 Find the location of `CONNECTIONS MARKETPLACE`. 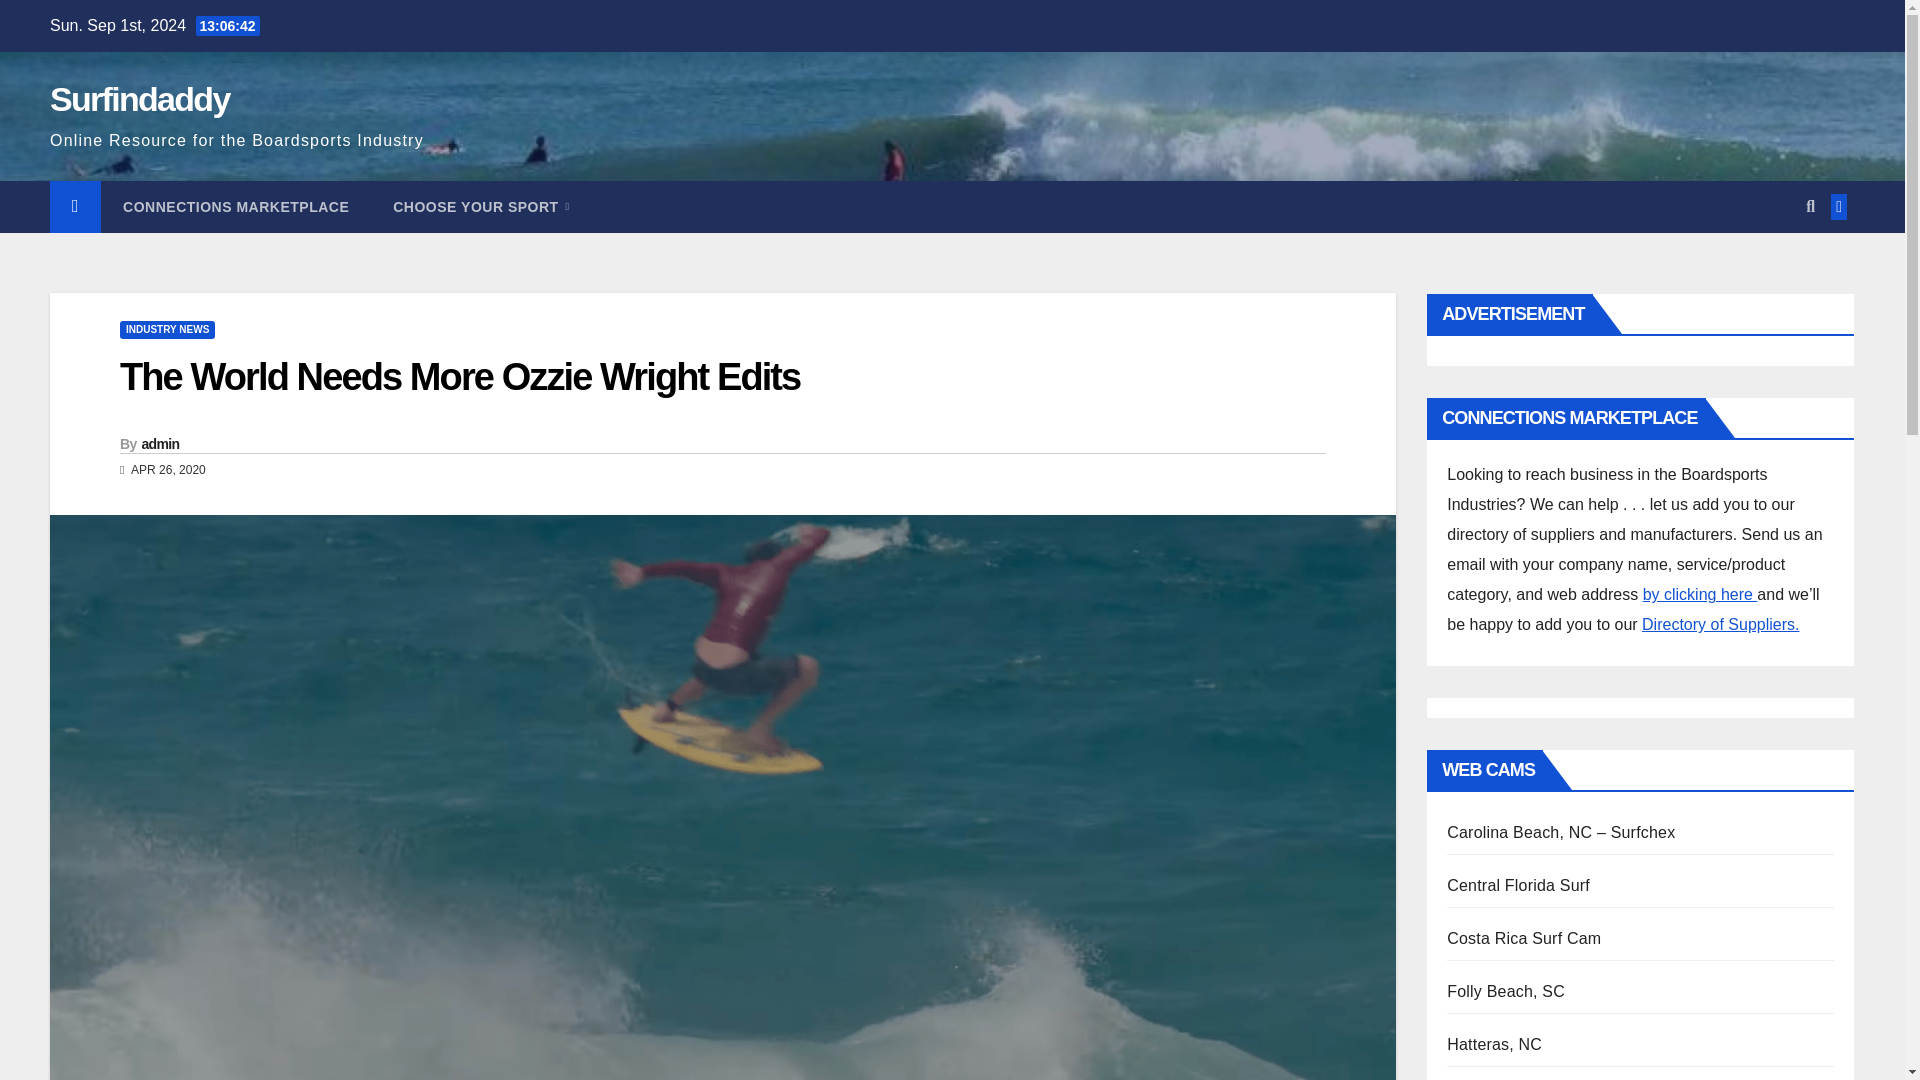

CONNECTIONS MARKETPLACE is located at coordinates (236, 207).